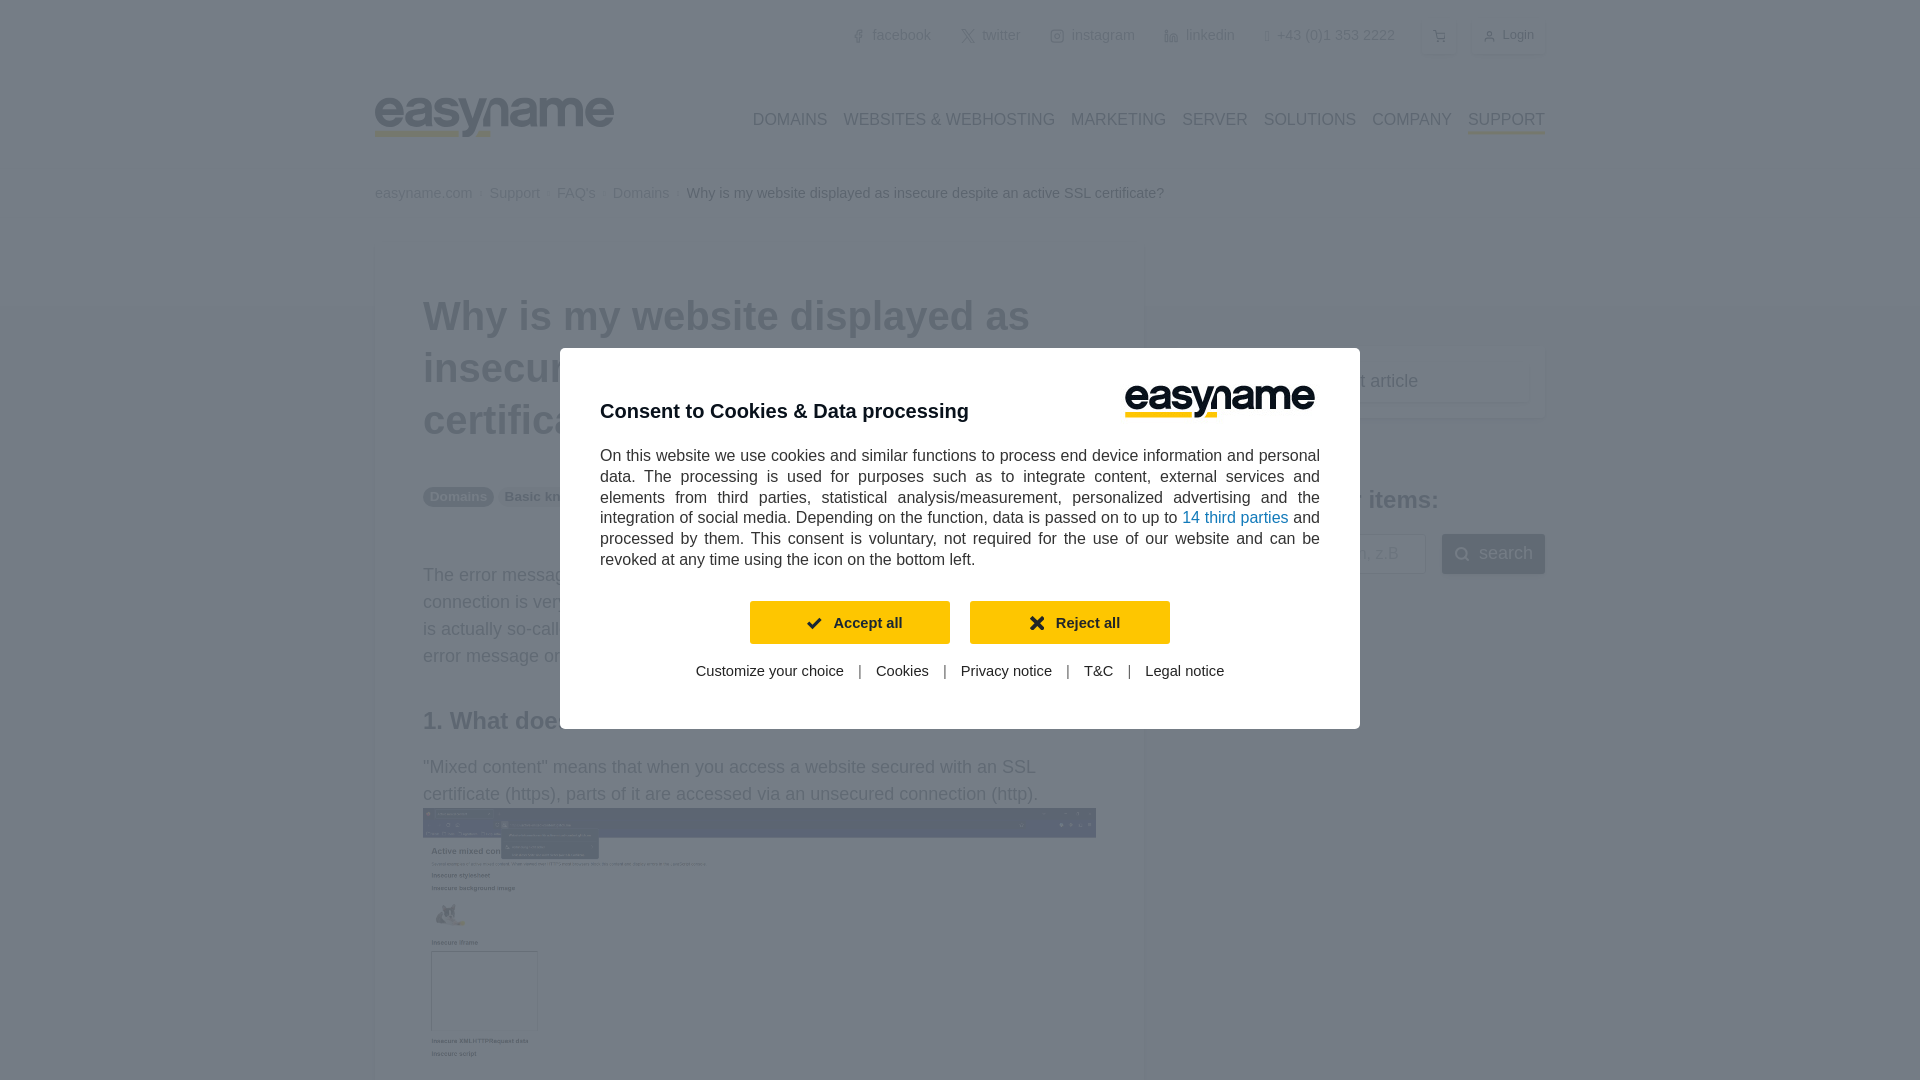 The width and height of the screenshot is (1920, 1080). Describe the element at coordinates (1508, 36) in the screenshot. I see `Login` at that location.